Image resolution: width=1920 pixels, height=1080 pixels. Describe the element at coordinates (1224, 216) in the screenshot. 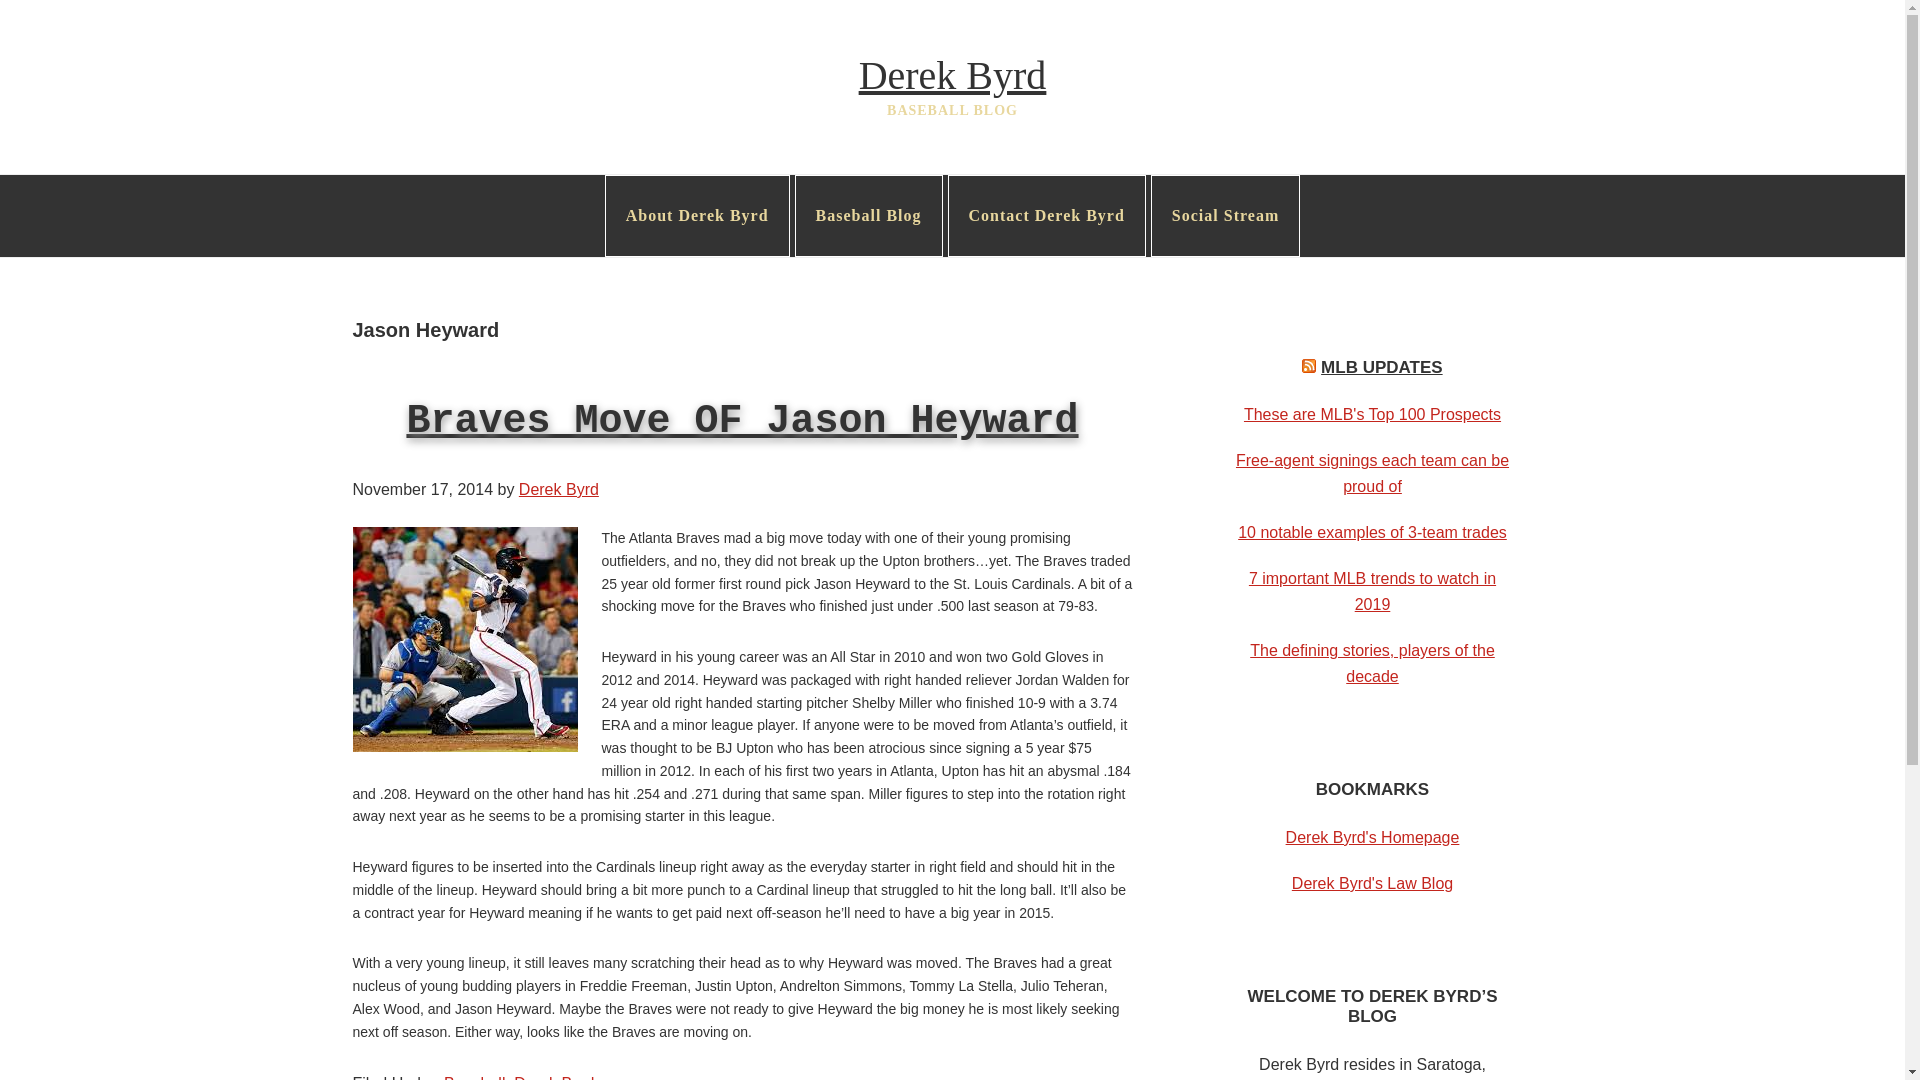

I see `Social Stream` at that location.